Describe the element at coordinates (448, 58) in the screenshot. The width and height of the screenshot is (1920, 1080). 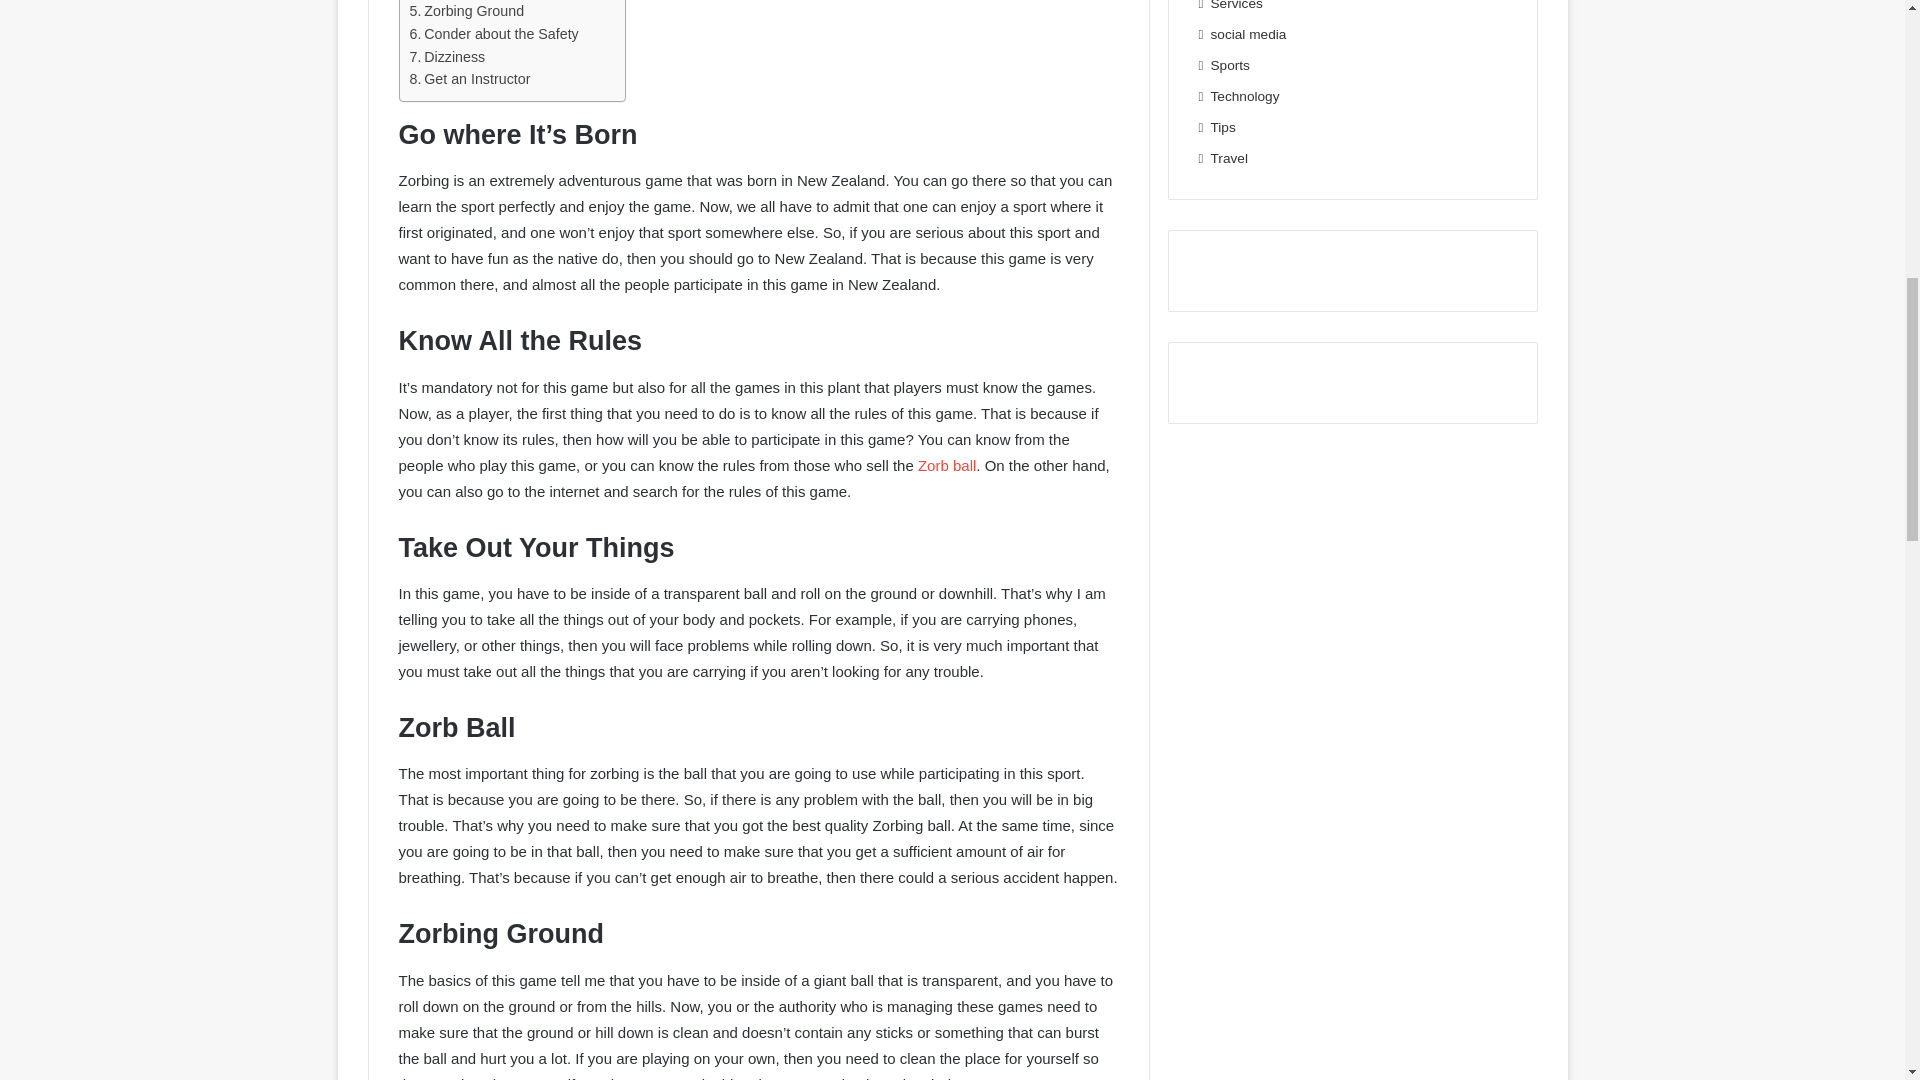
I see `Dizziness` at that location.